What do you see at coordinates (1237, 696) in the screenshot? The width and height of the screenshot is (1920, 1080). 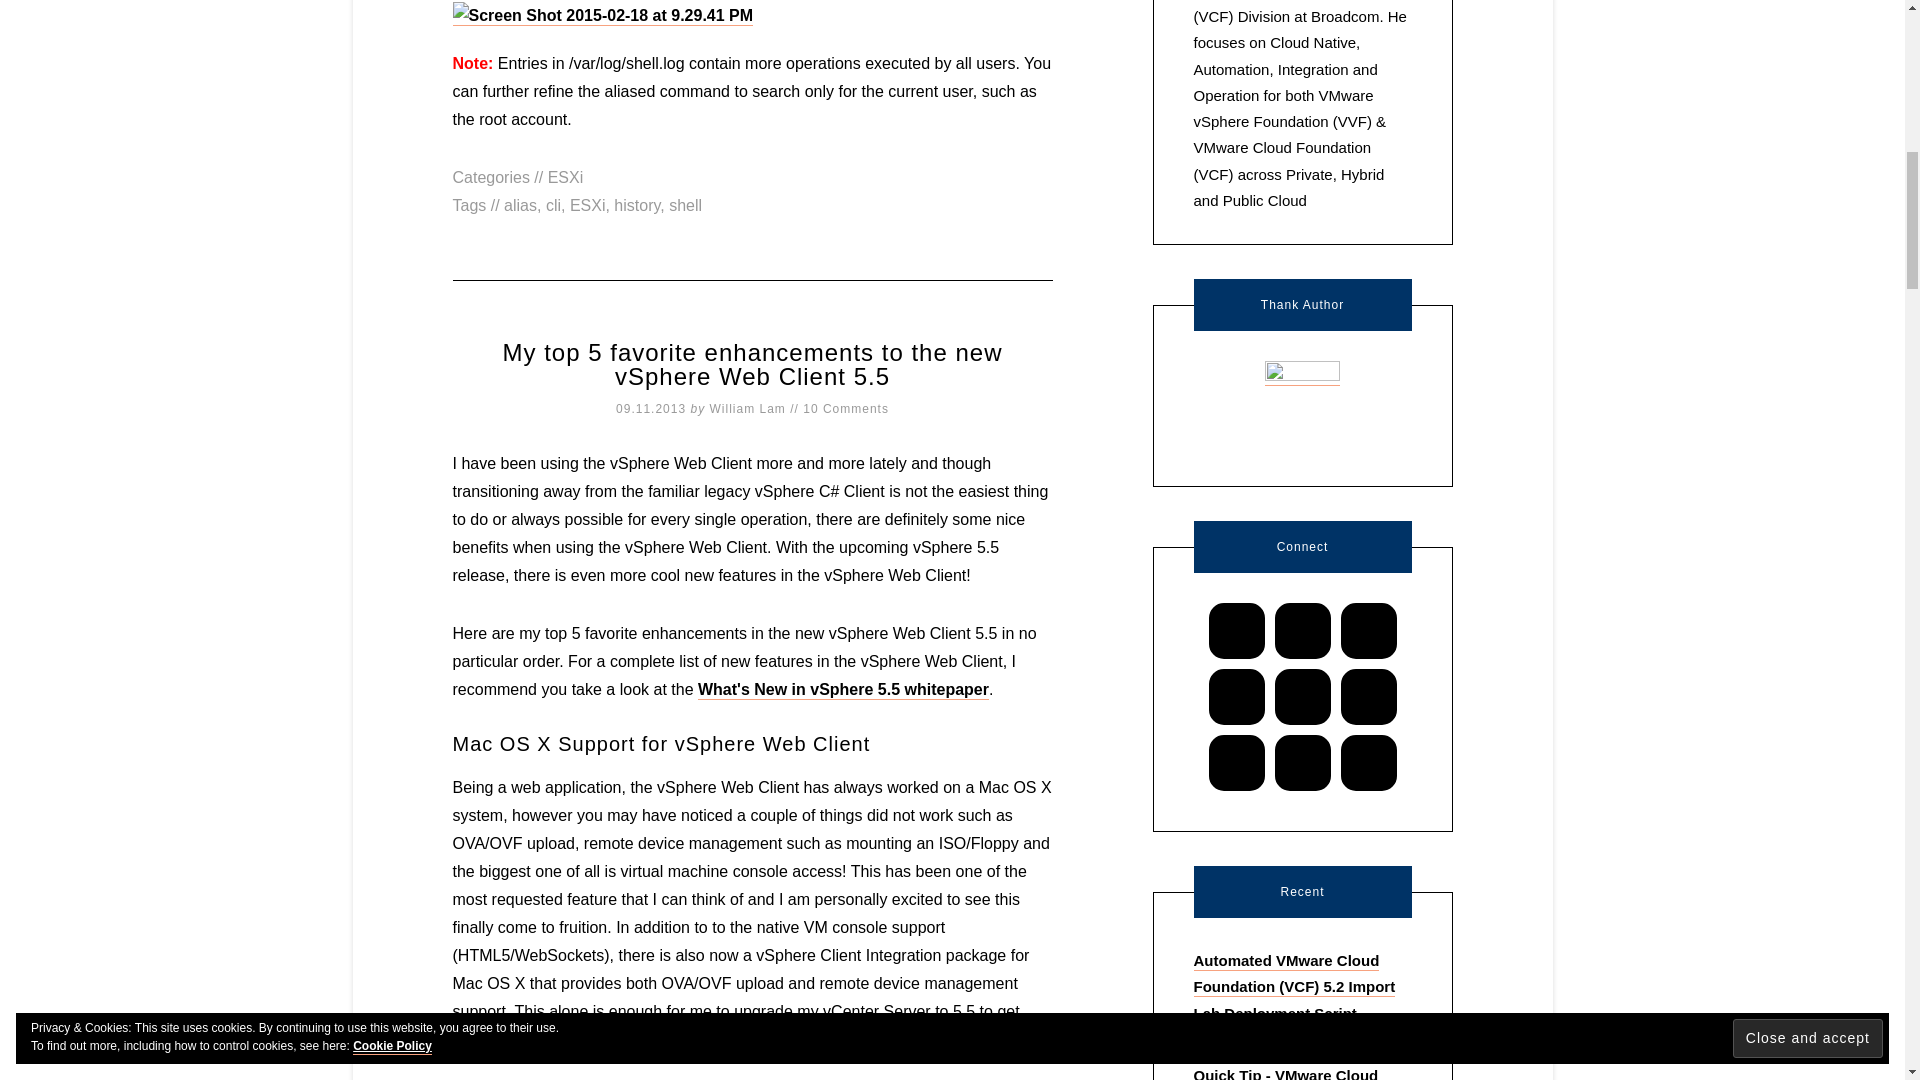 I see `LinkedIn` at bounding box center [1237, 696].